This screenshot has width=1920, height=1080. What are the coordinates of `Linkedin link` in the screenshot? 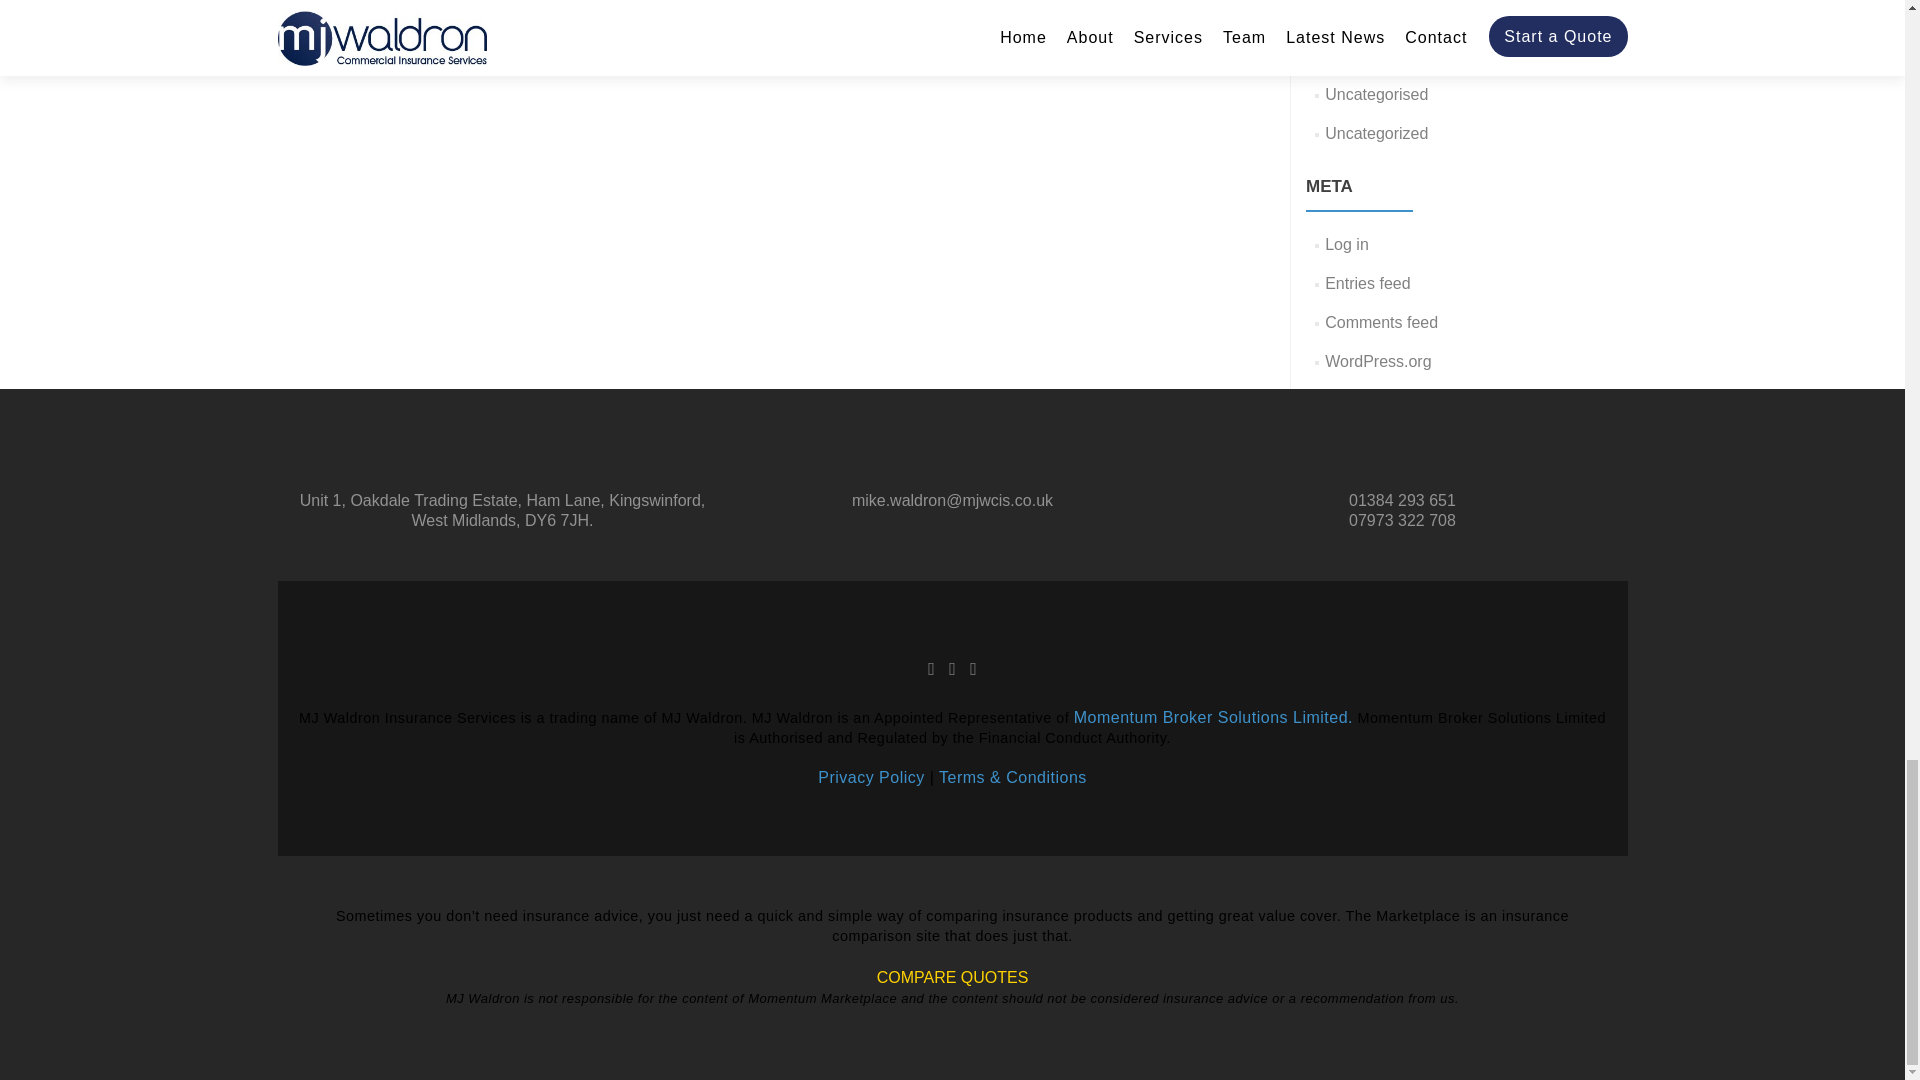 It's located at (973, 668).